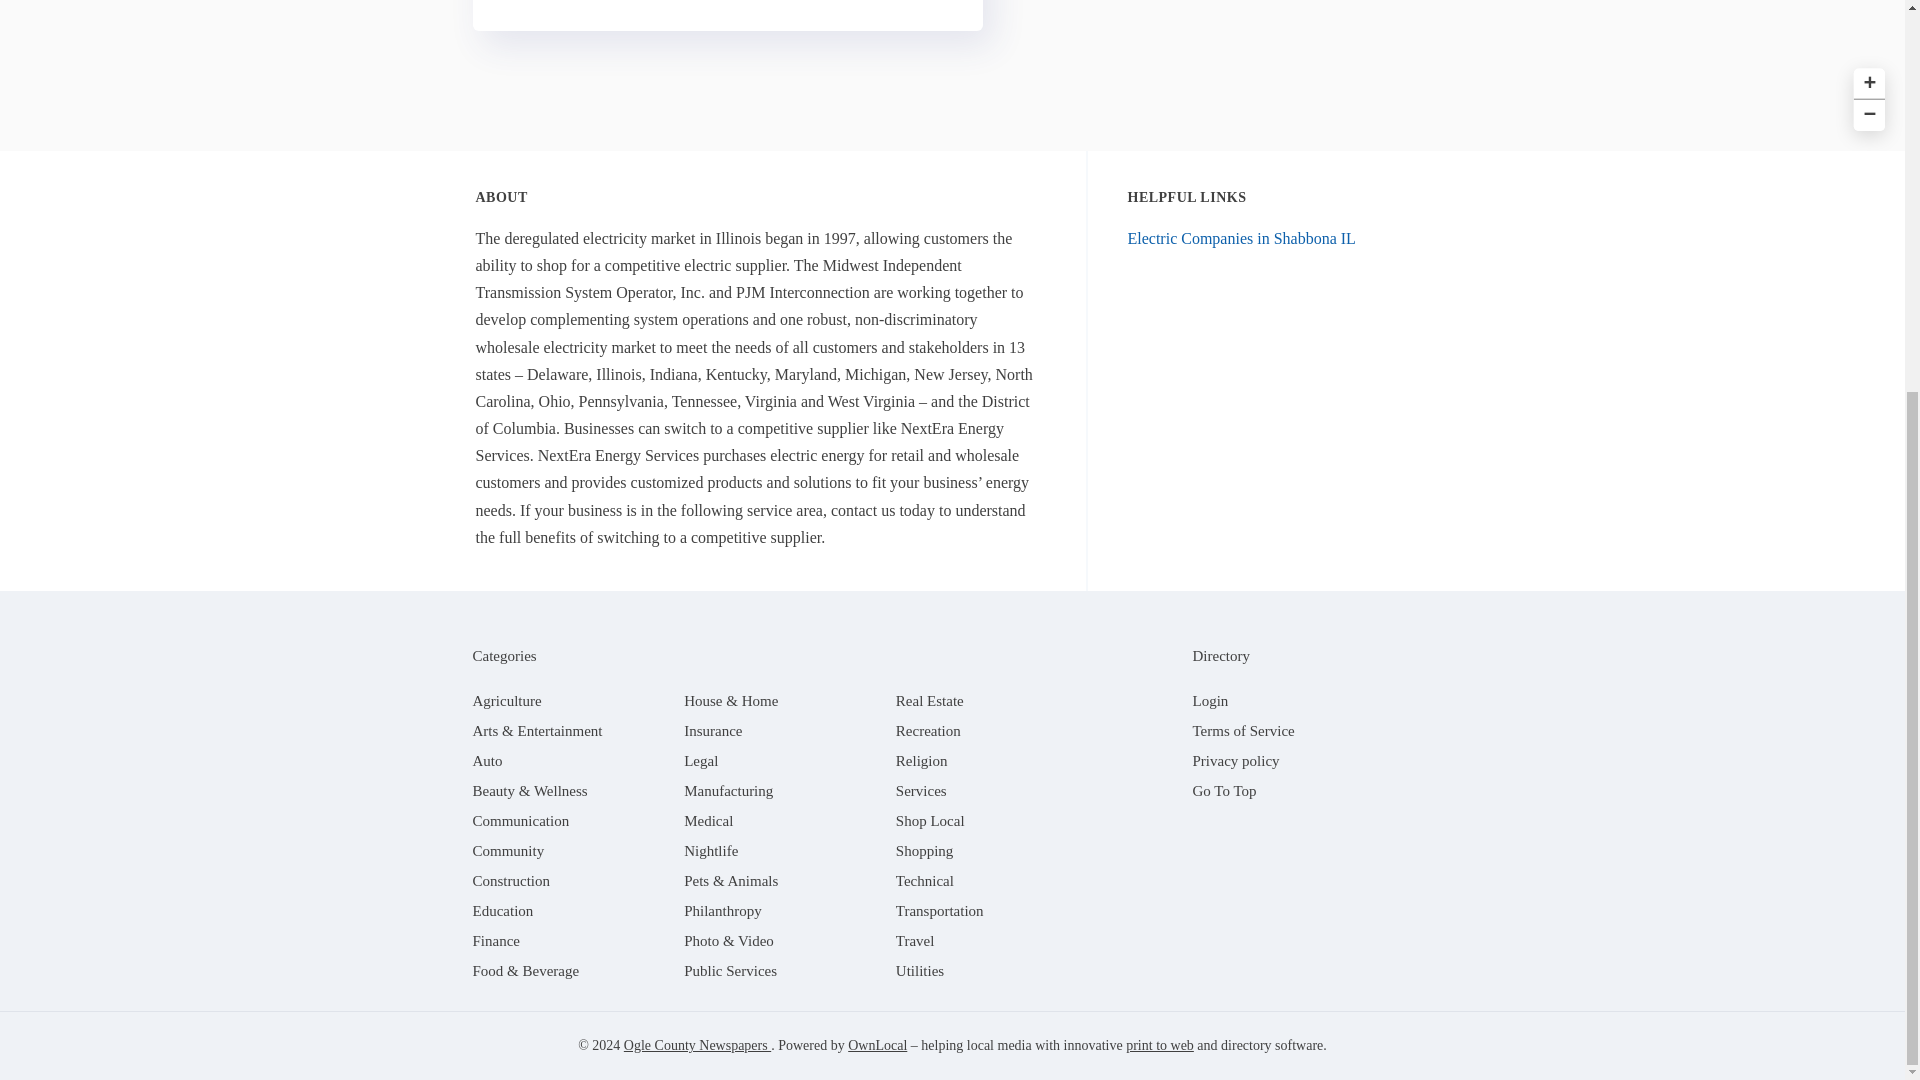 The height and width of the screenshot is (1080, 1920). Describe the element at coordinates (700, 760) in the screenshot. I see `Legal` at that location.